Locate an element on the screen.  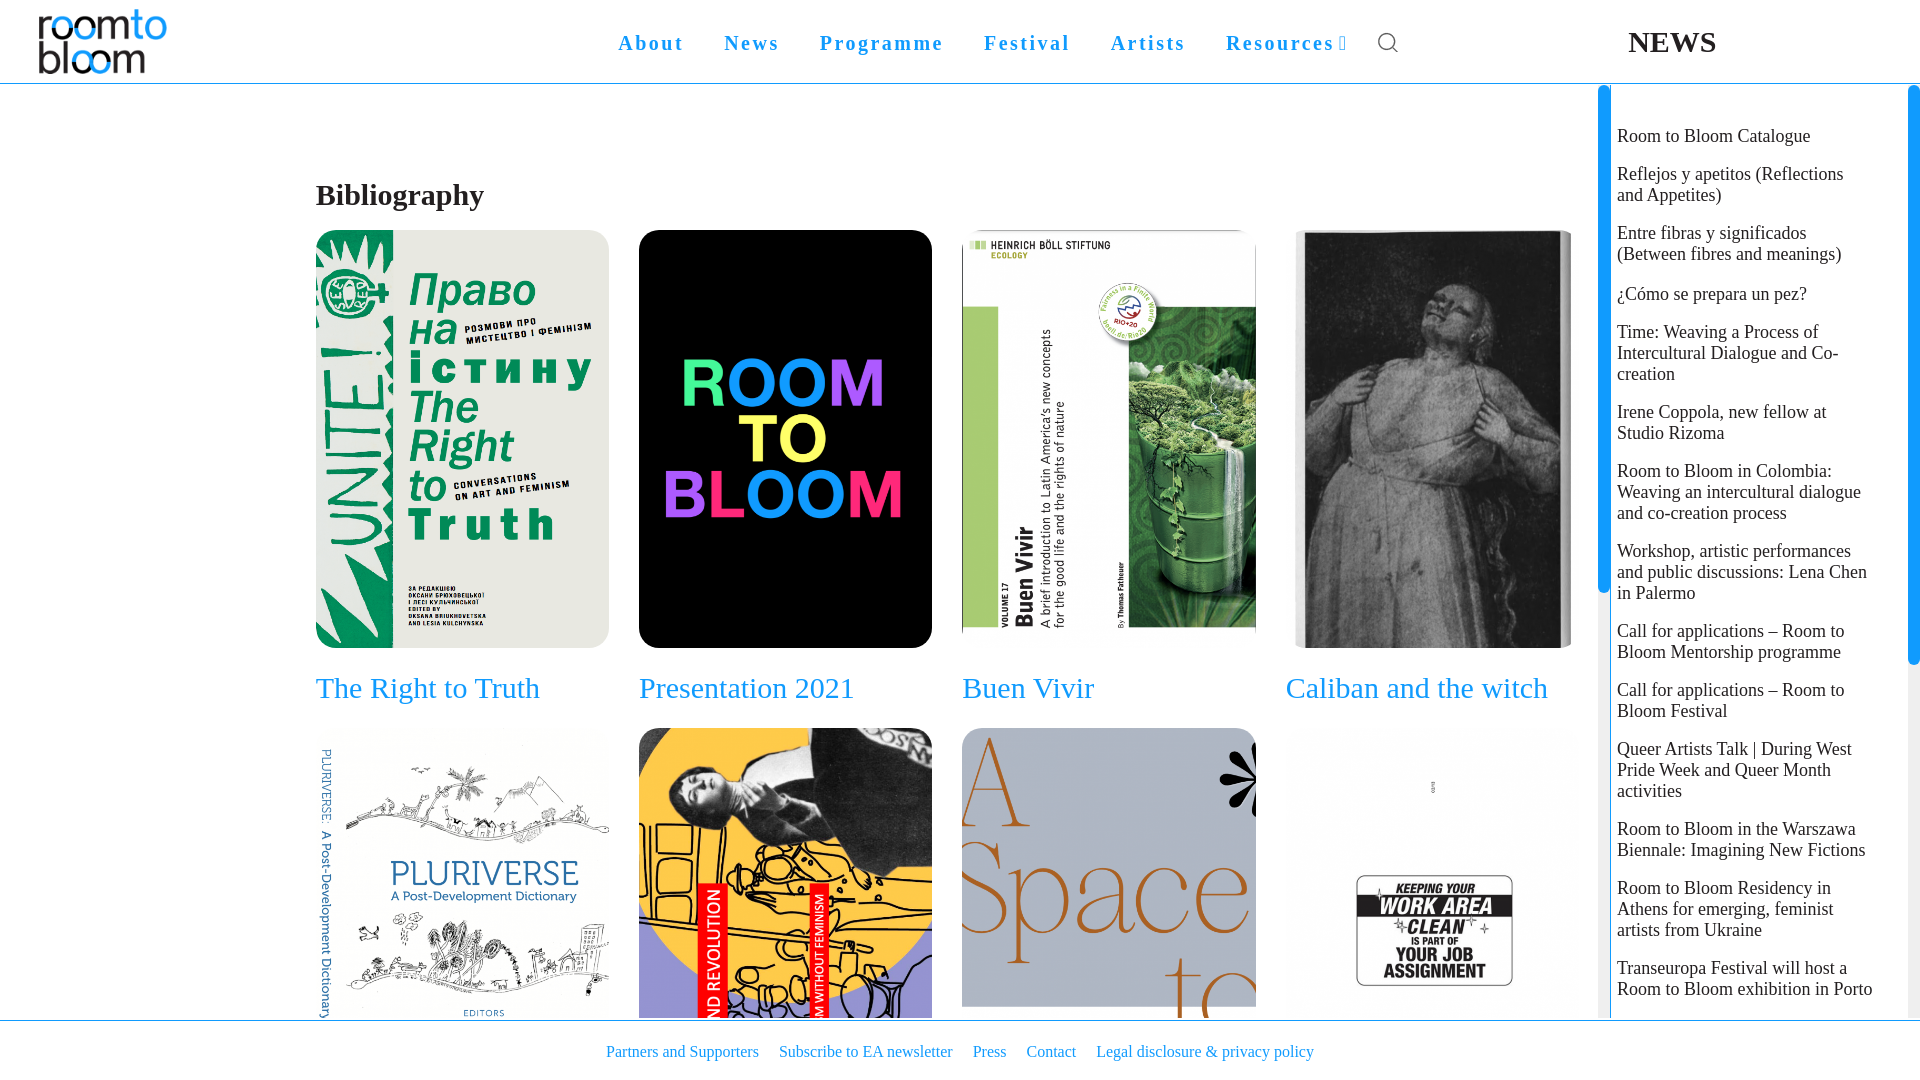
News is located at coordinates (752, 42).